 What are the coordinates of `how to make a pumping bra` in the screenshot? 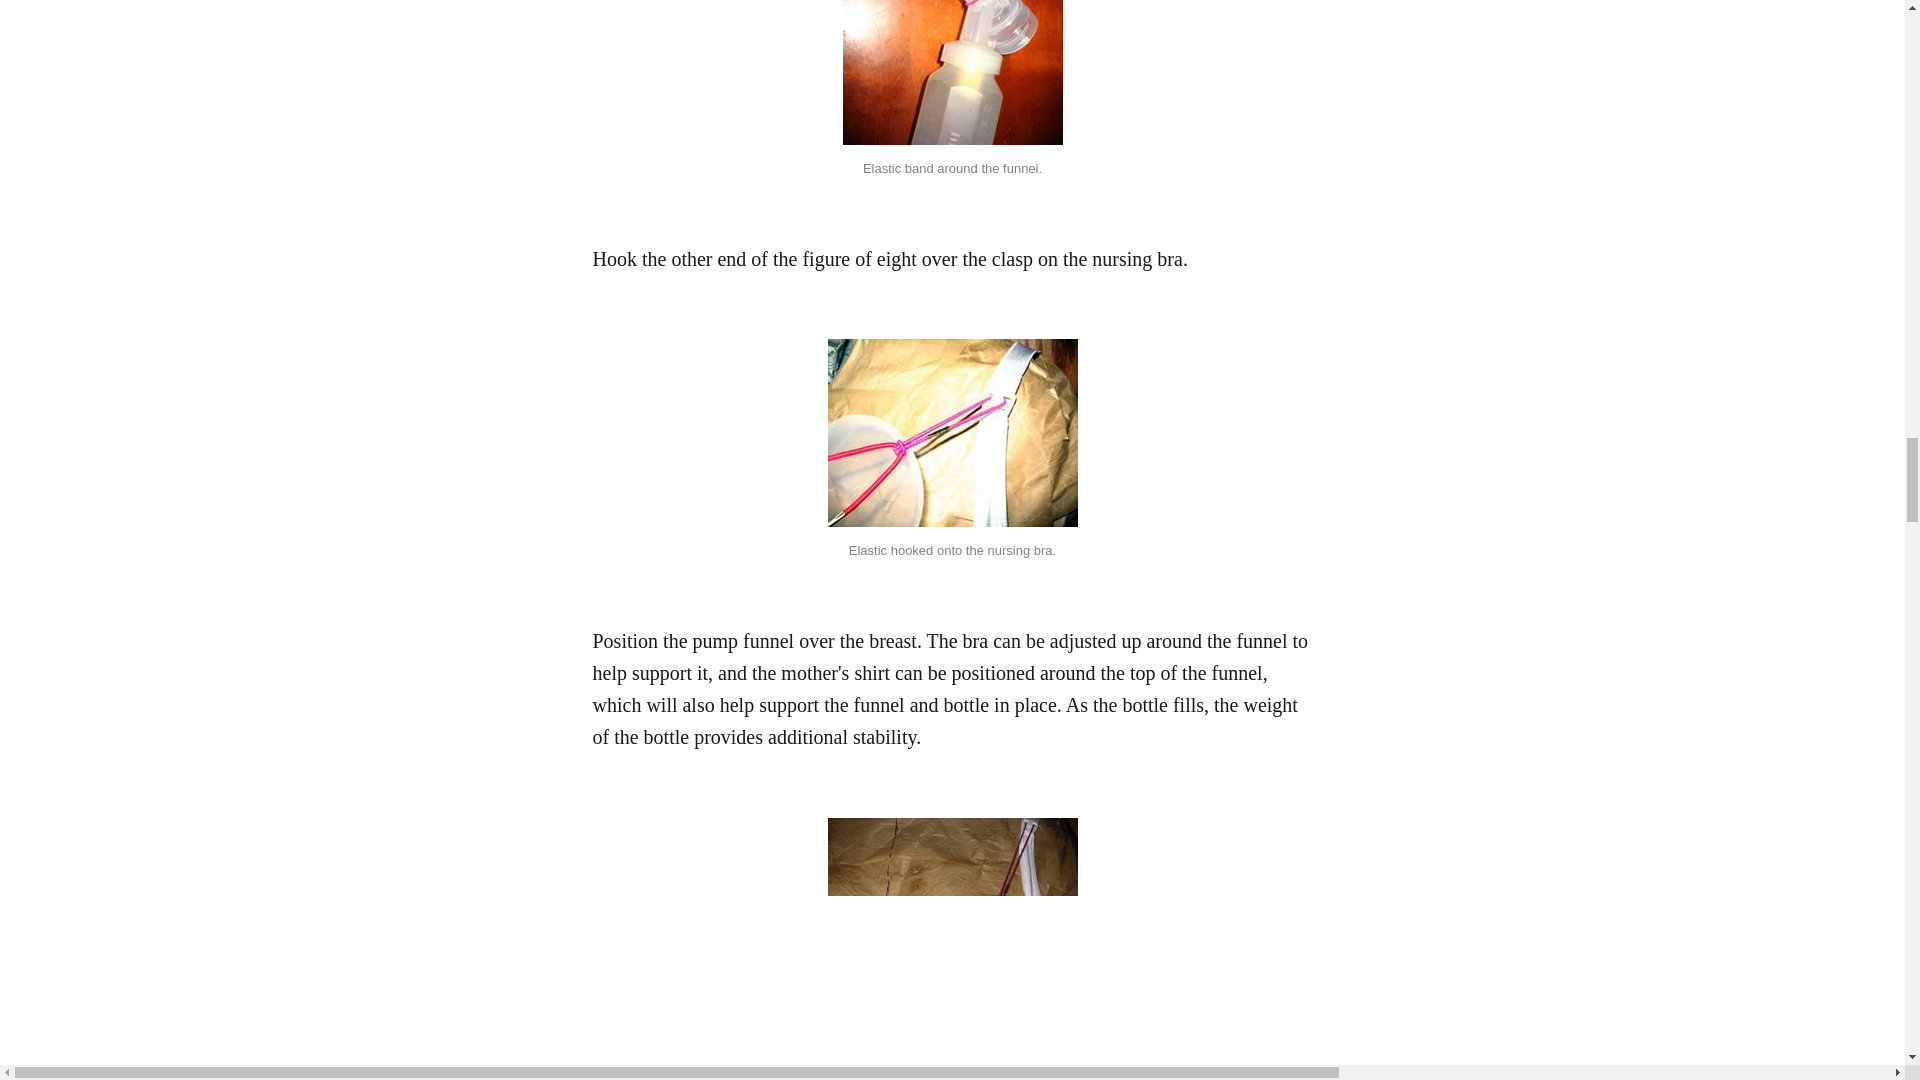 It's located at (952, 513).